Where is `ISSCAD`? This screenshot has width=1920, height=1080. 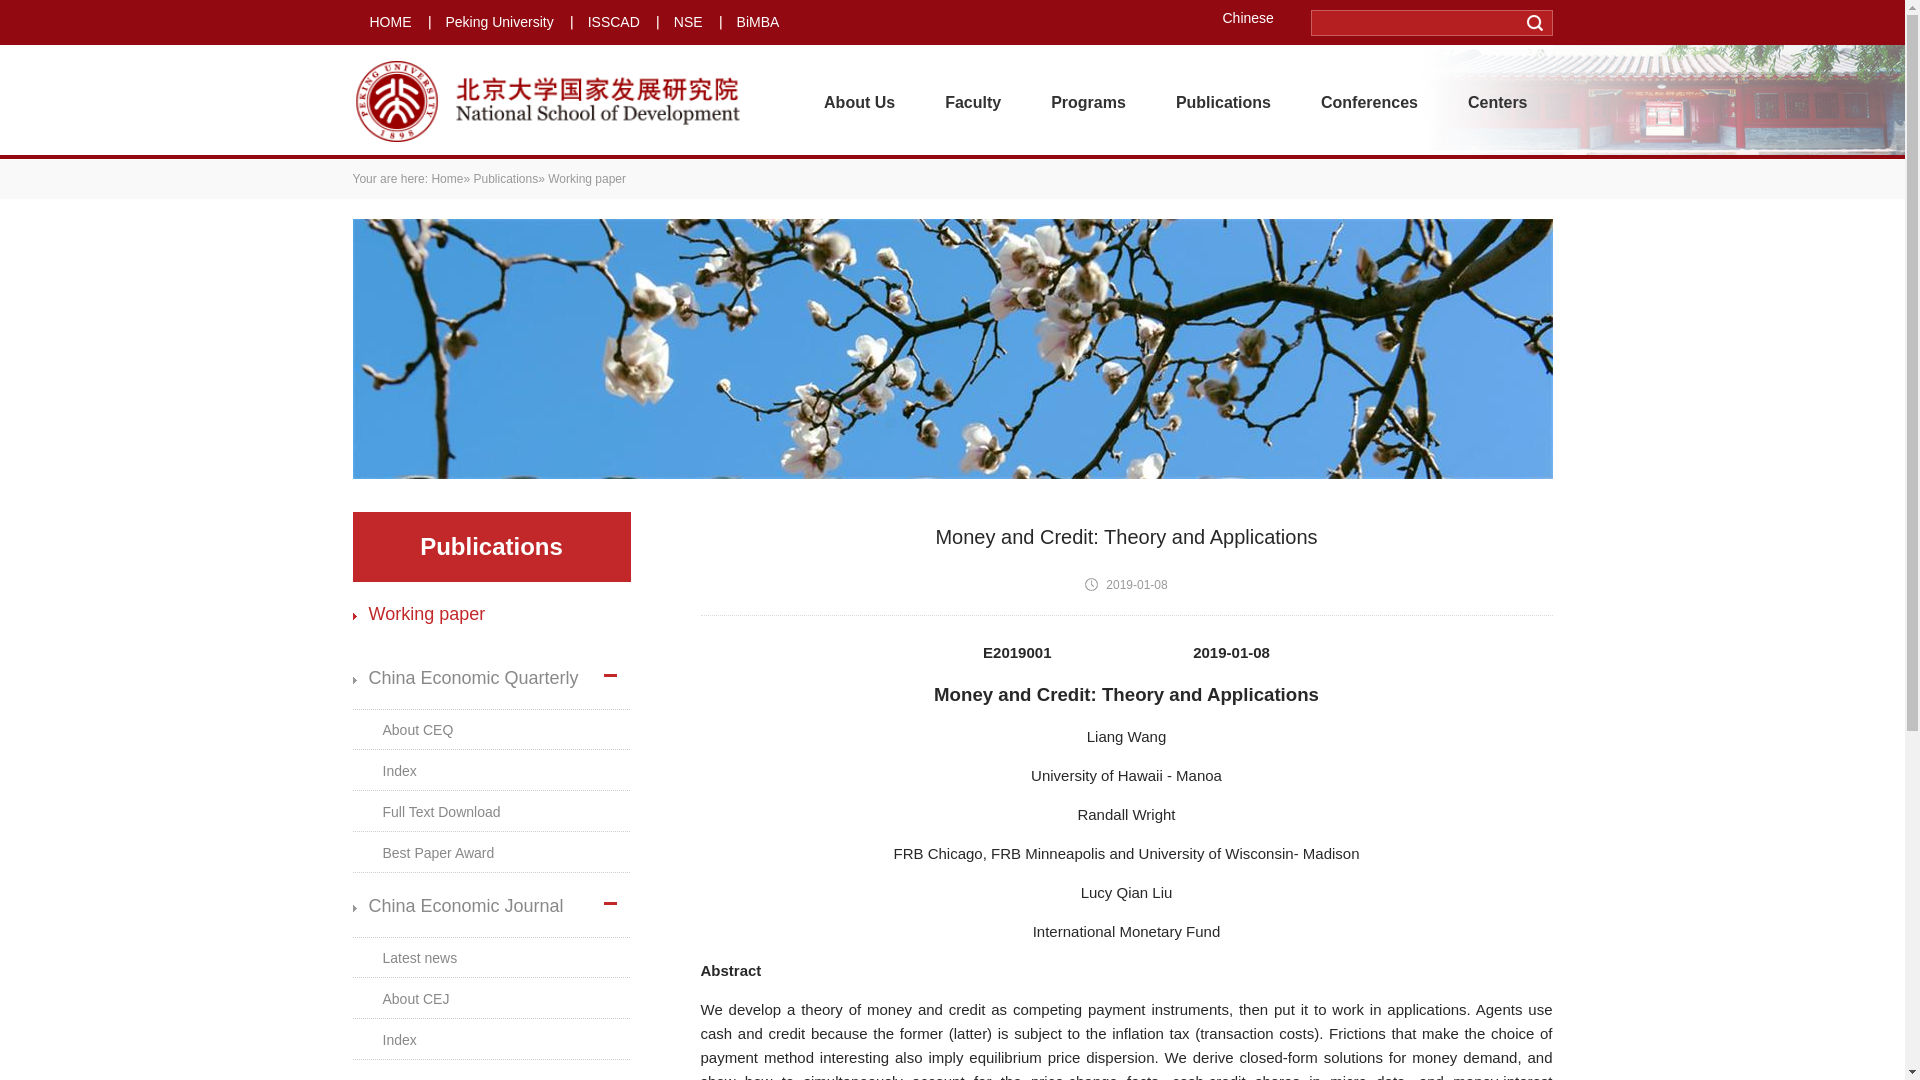
ISSCAD is located at coordinates (613, 22).